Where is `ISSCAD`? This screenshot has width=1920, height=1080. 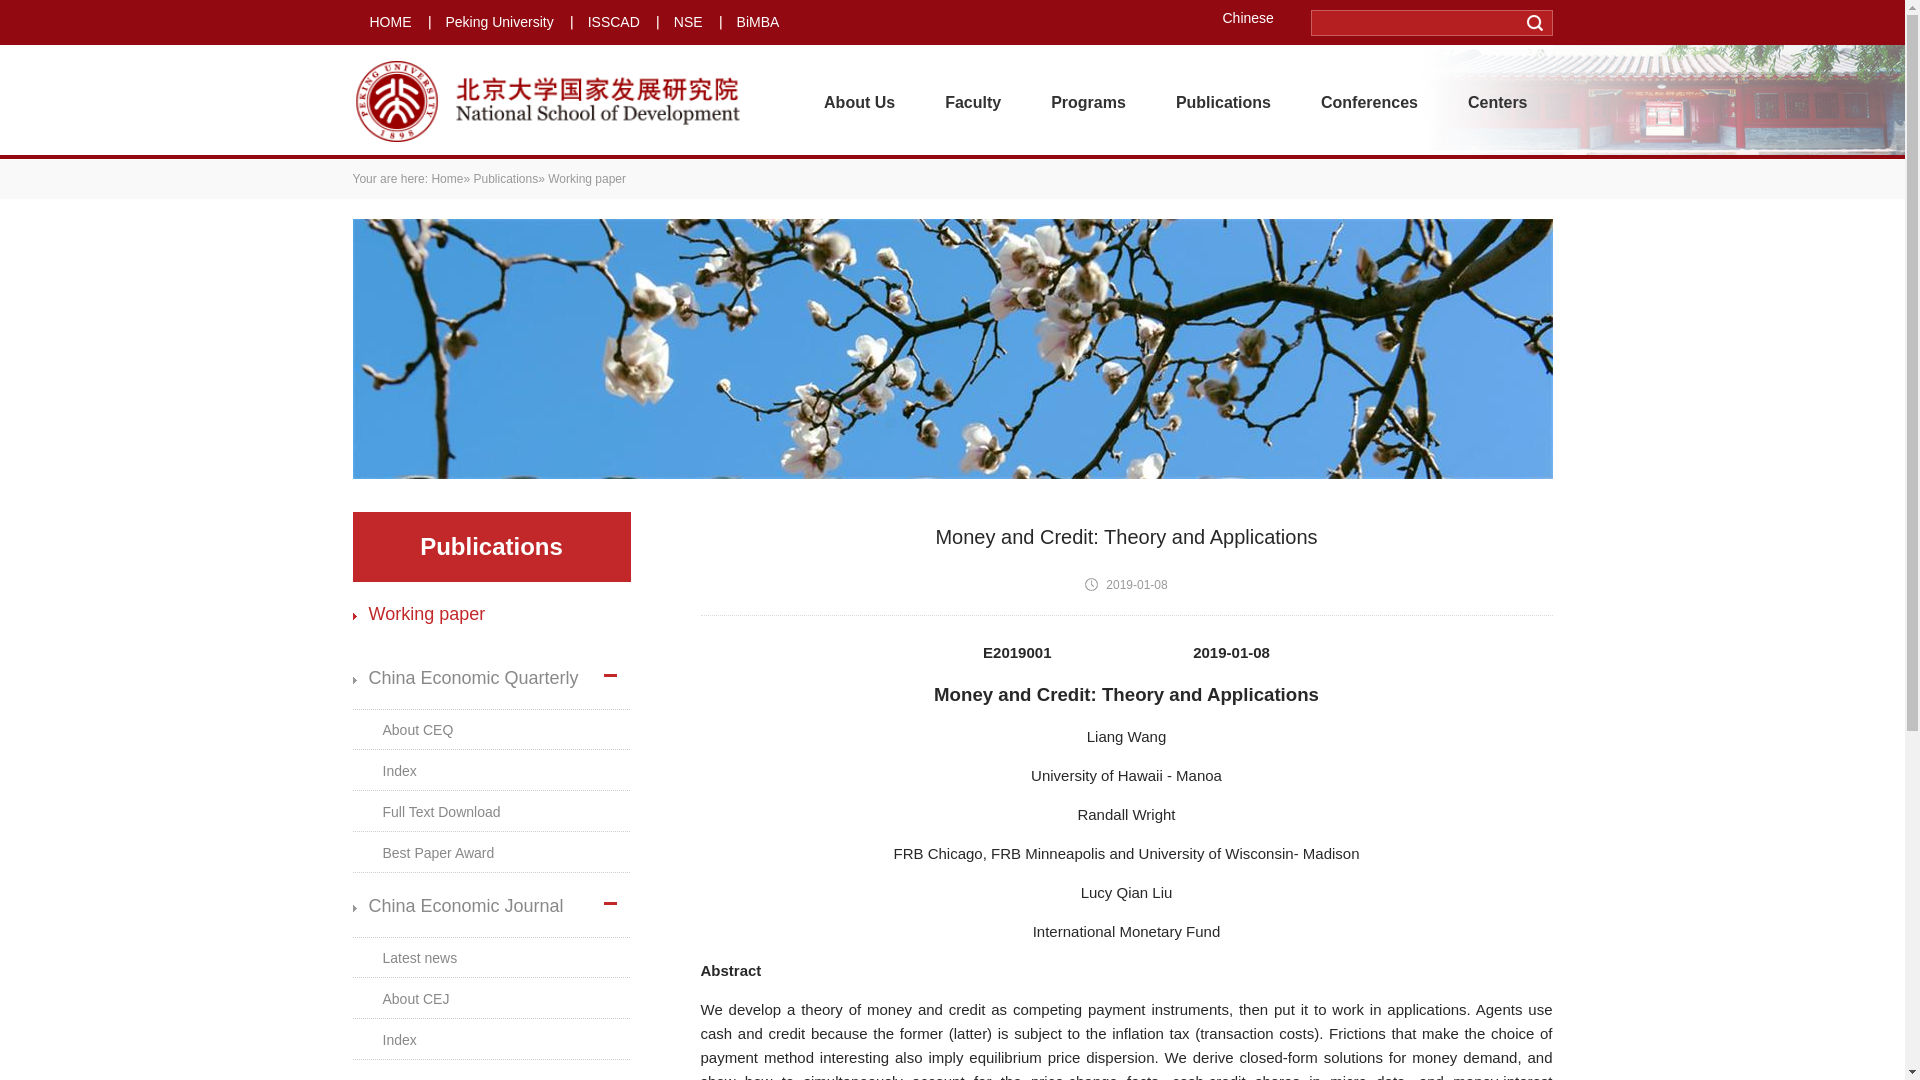
ISSCAD is located at coordinates (613, 22).